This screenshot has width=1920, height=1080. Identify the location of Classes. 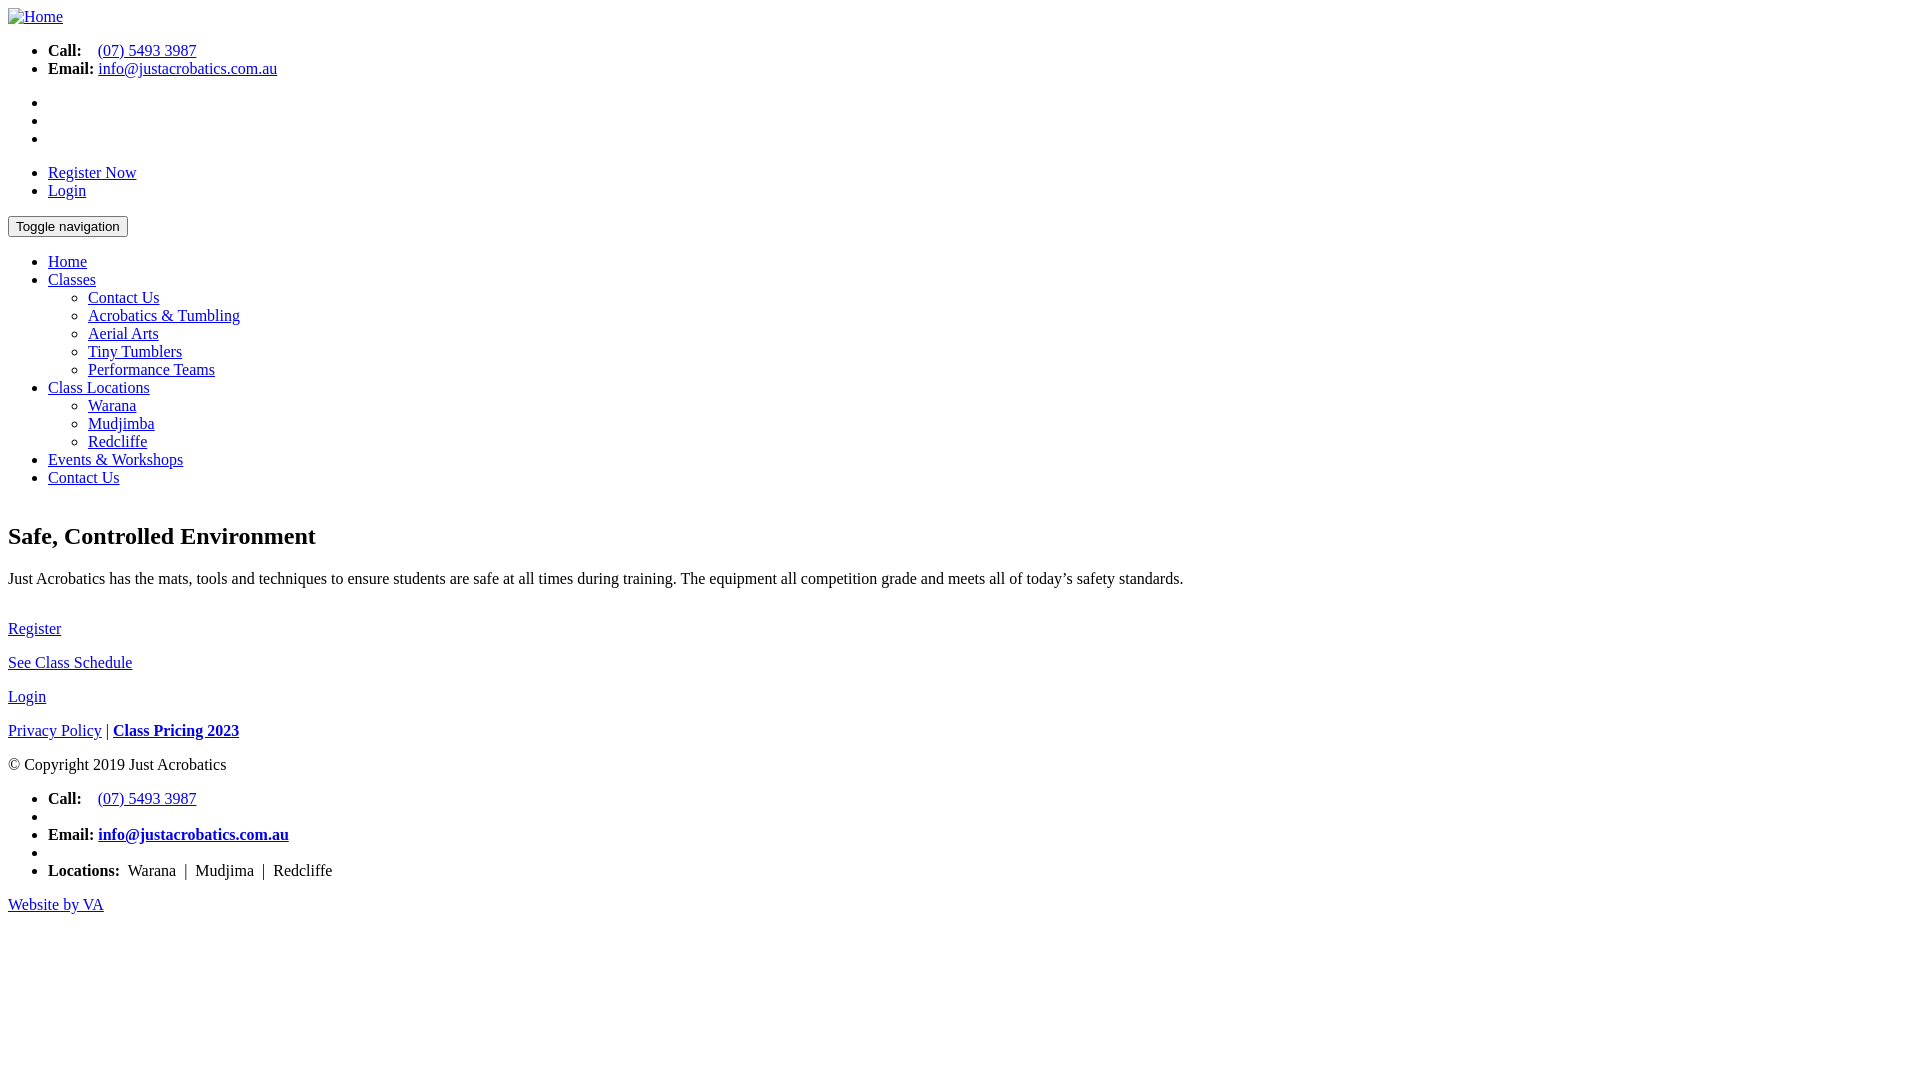
(72, 280).